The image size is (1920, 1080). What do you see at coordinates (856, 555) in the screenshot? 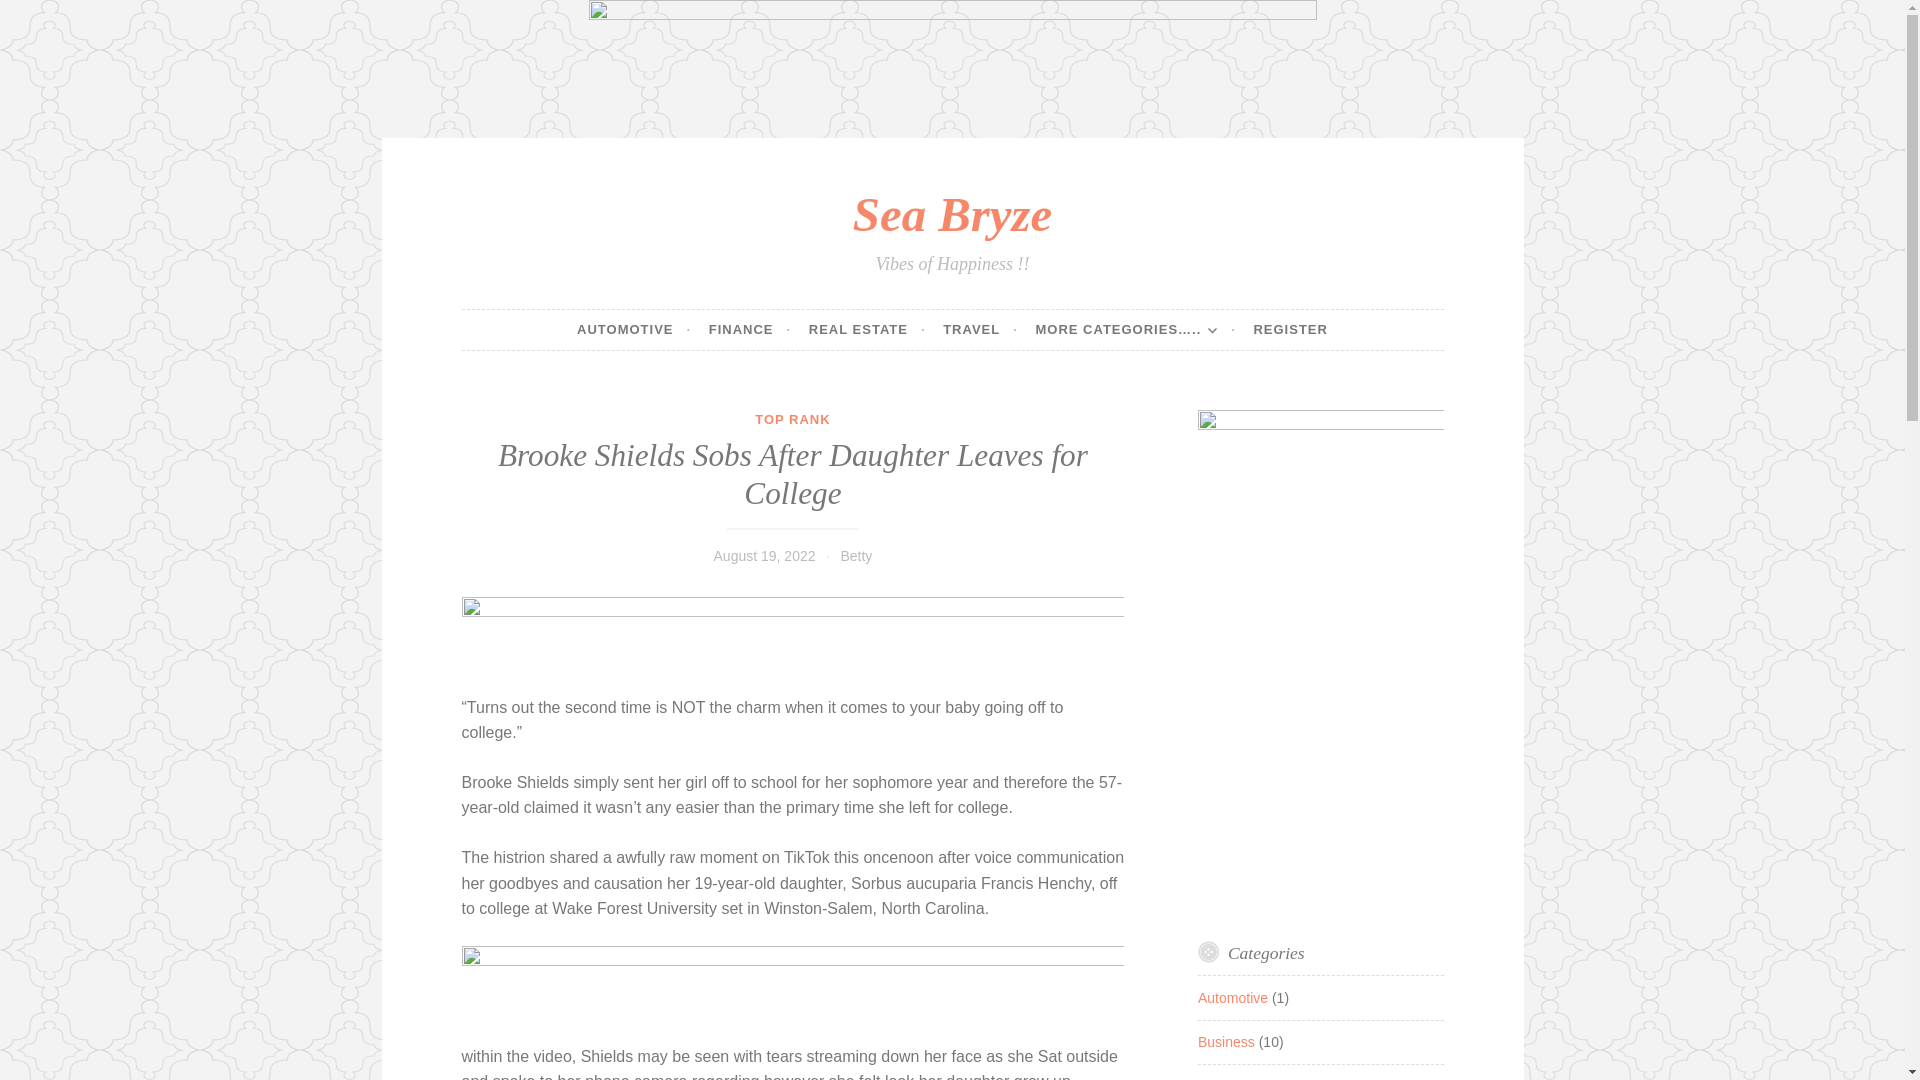
I see `Betty` at bounding box center [856, 555].